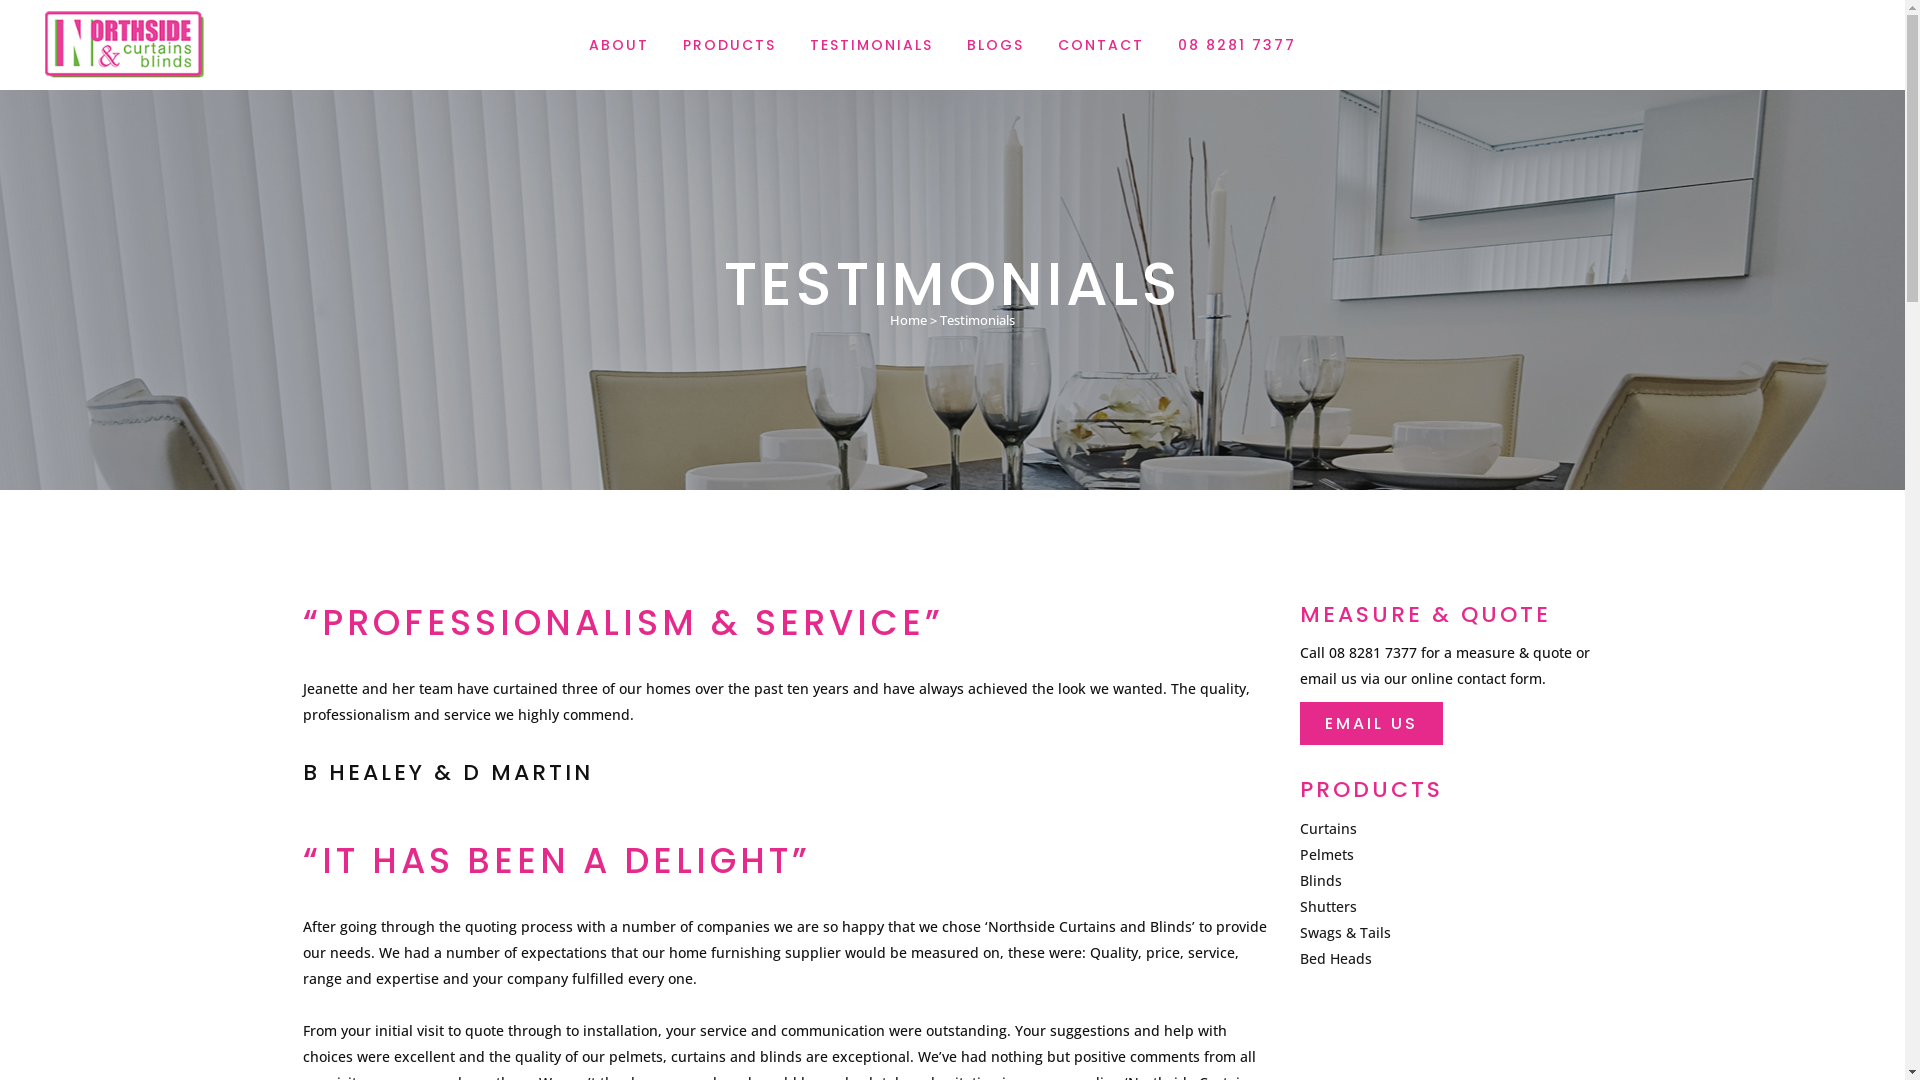 This screenshot has width=1920, height=1080. What do you see at coordinates (619, 45) in the screenshot?
I see `ABOUT` at bounding box center [619, 45].